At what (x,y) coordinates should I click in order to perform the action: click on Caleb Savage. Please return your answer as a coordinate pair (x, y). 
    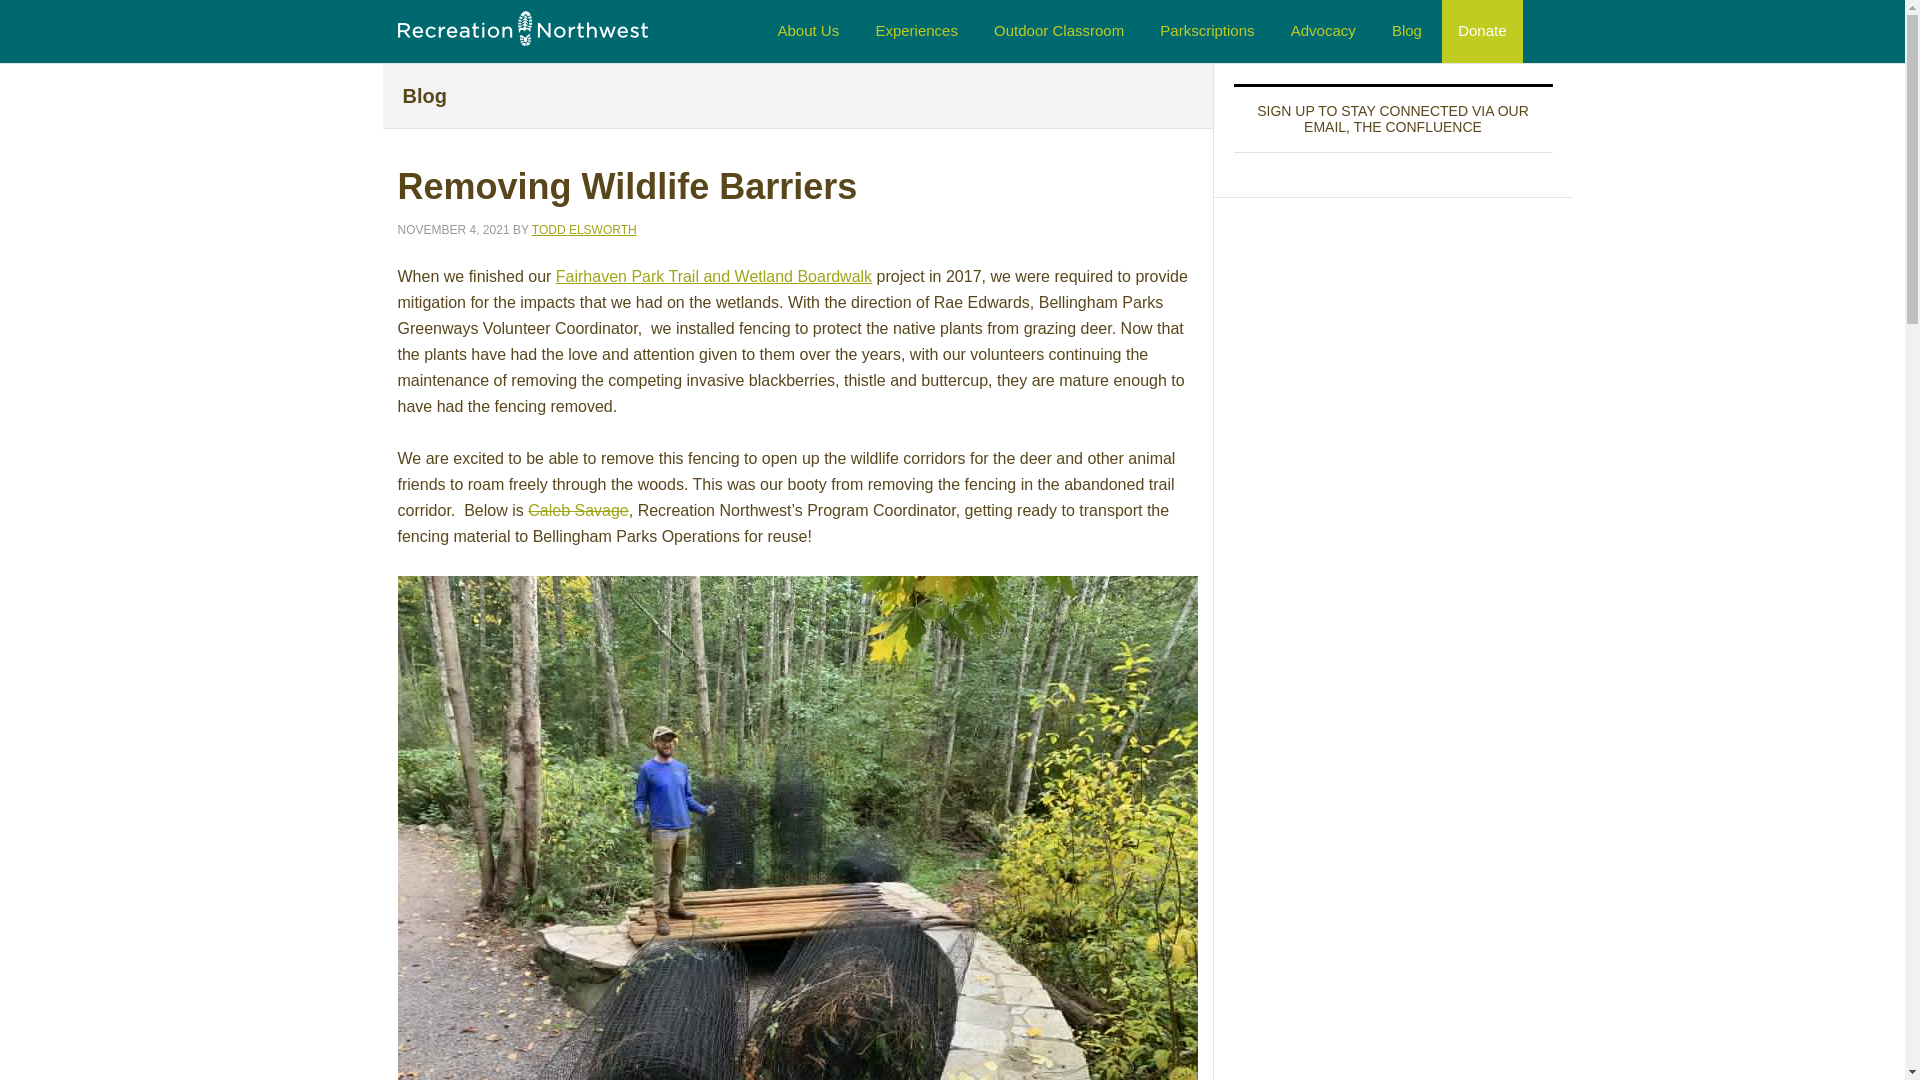
    Looking at the image, I should click on (578, 510).